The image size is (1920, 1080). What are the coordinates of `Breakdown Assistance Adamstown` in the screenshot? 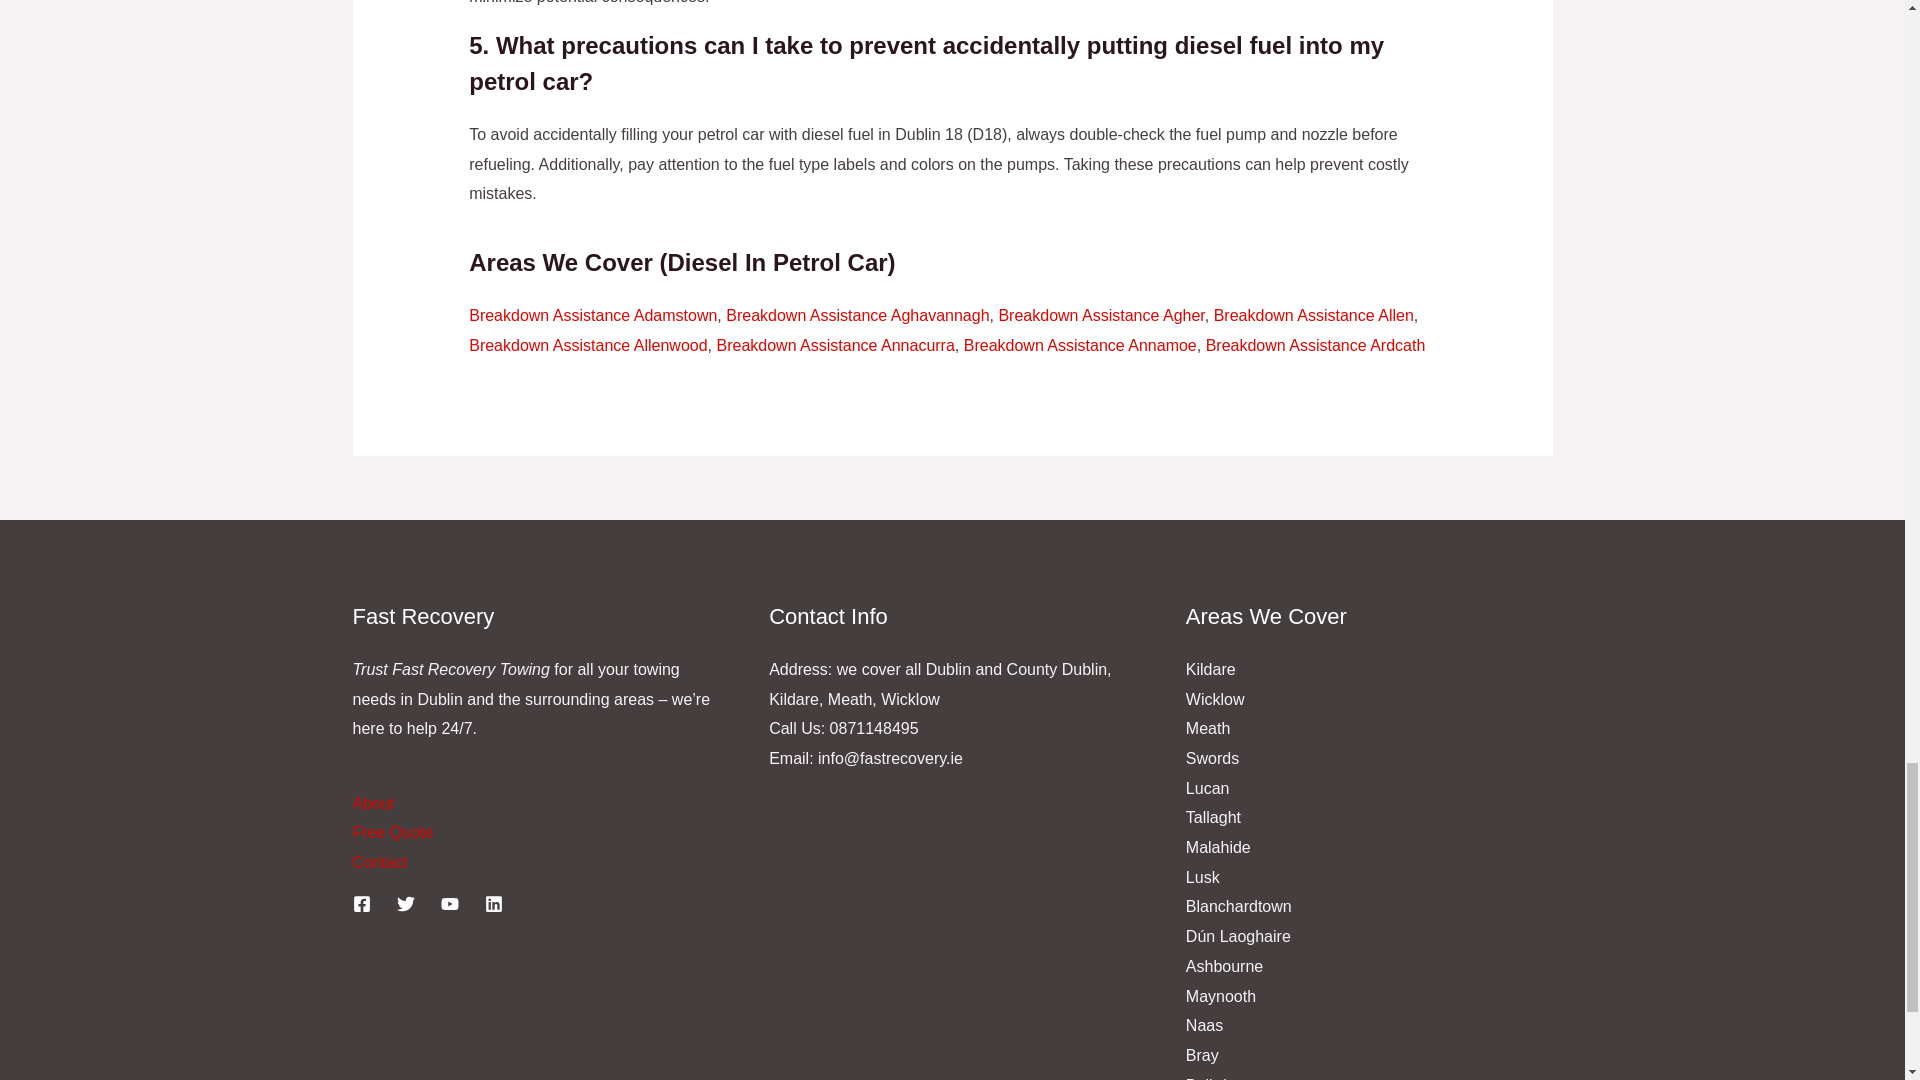 It's located at (592, 315).